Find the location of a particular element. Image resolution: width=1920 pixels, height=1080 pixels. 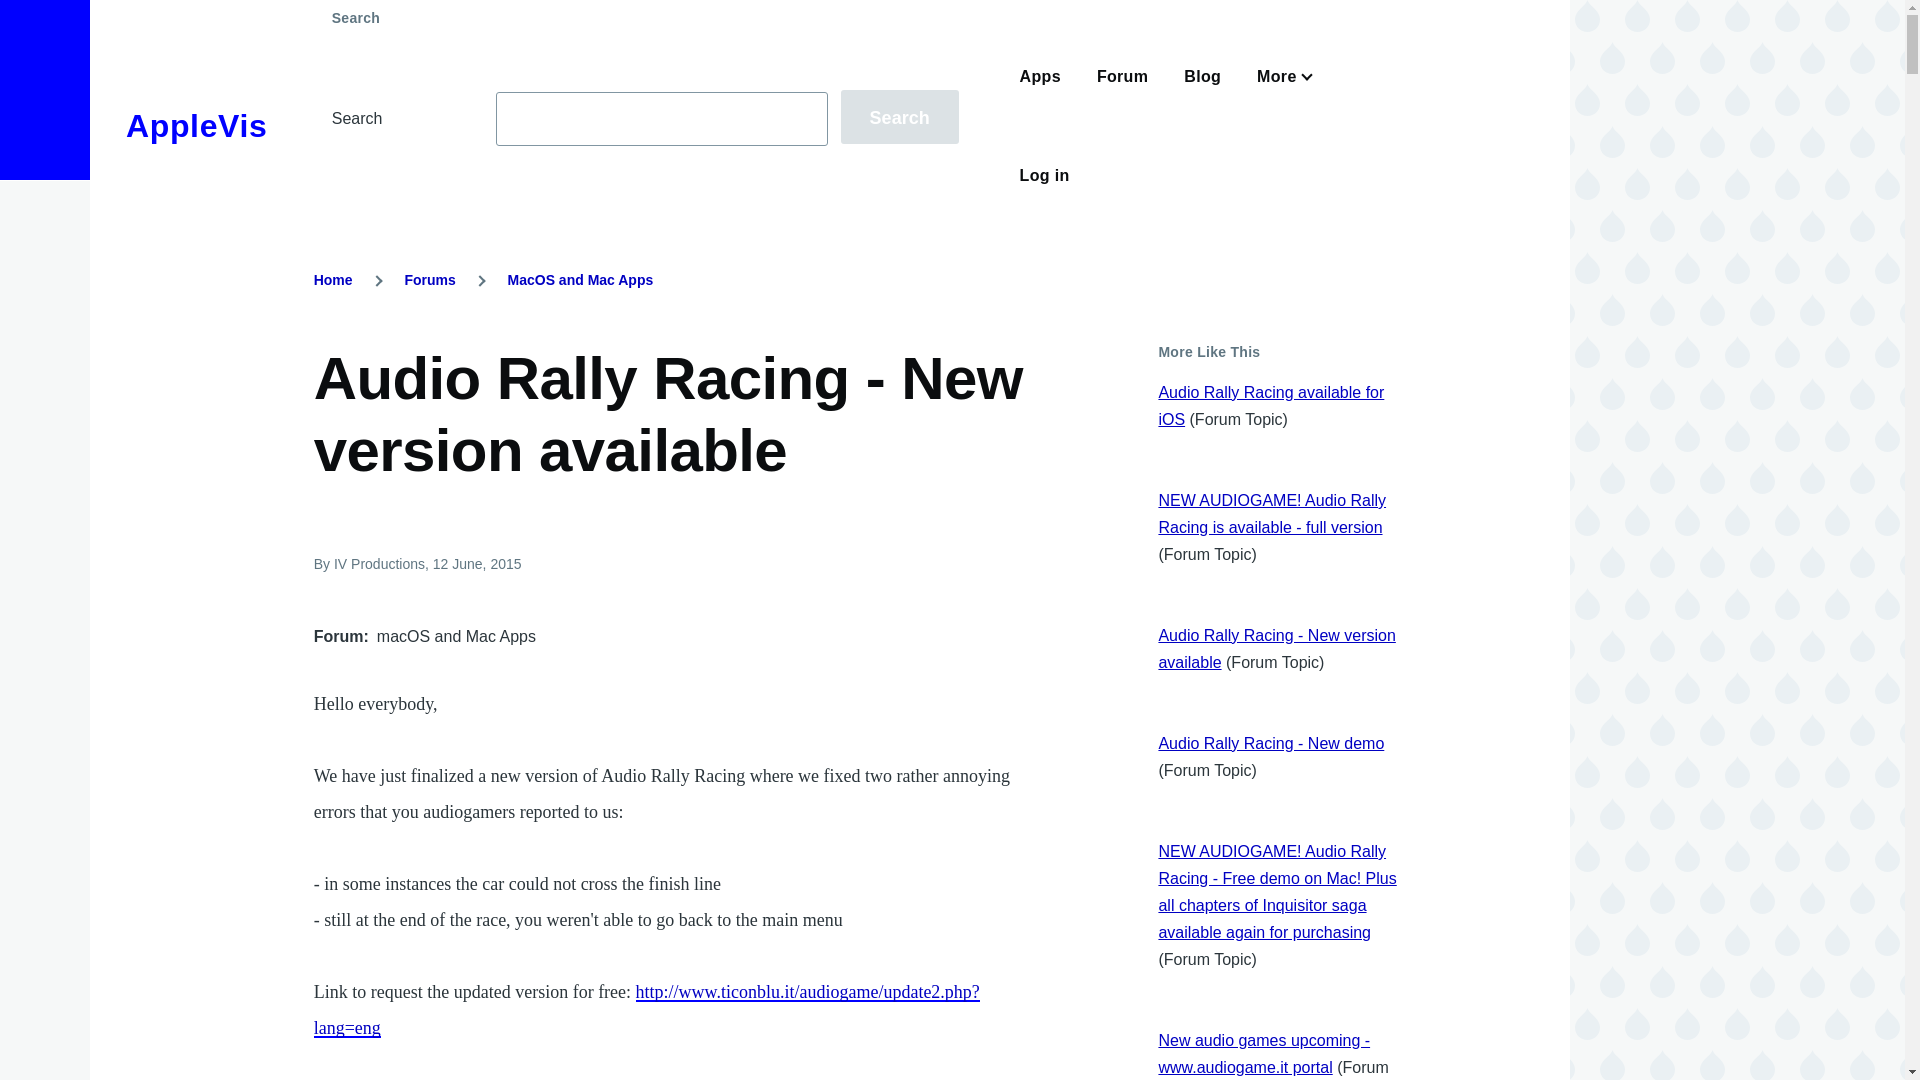

More is located at coordinates (1281, 76).